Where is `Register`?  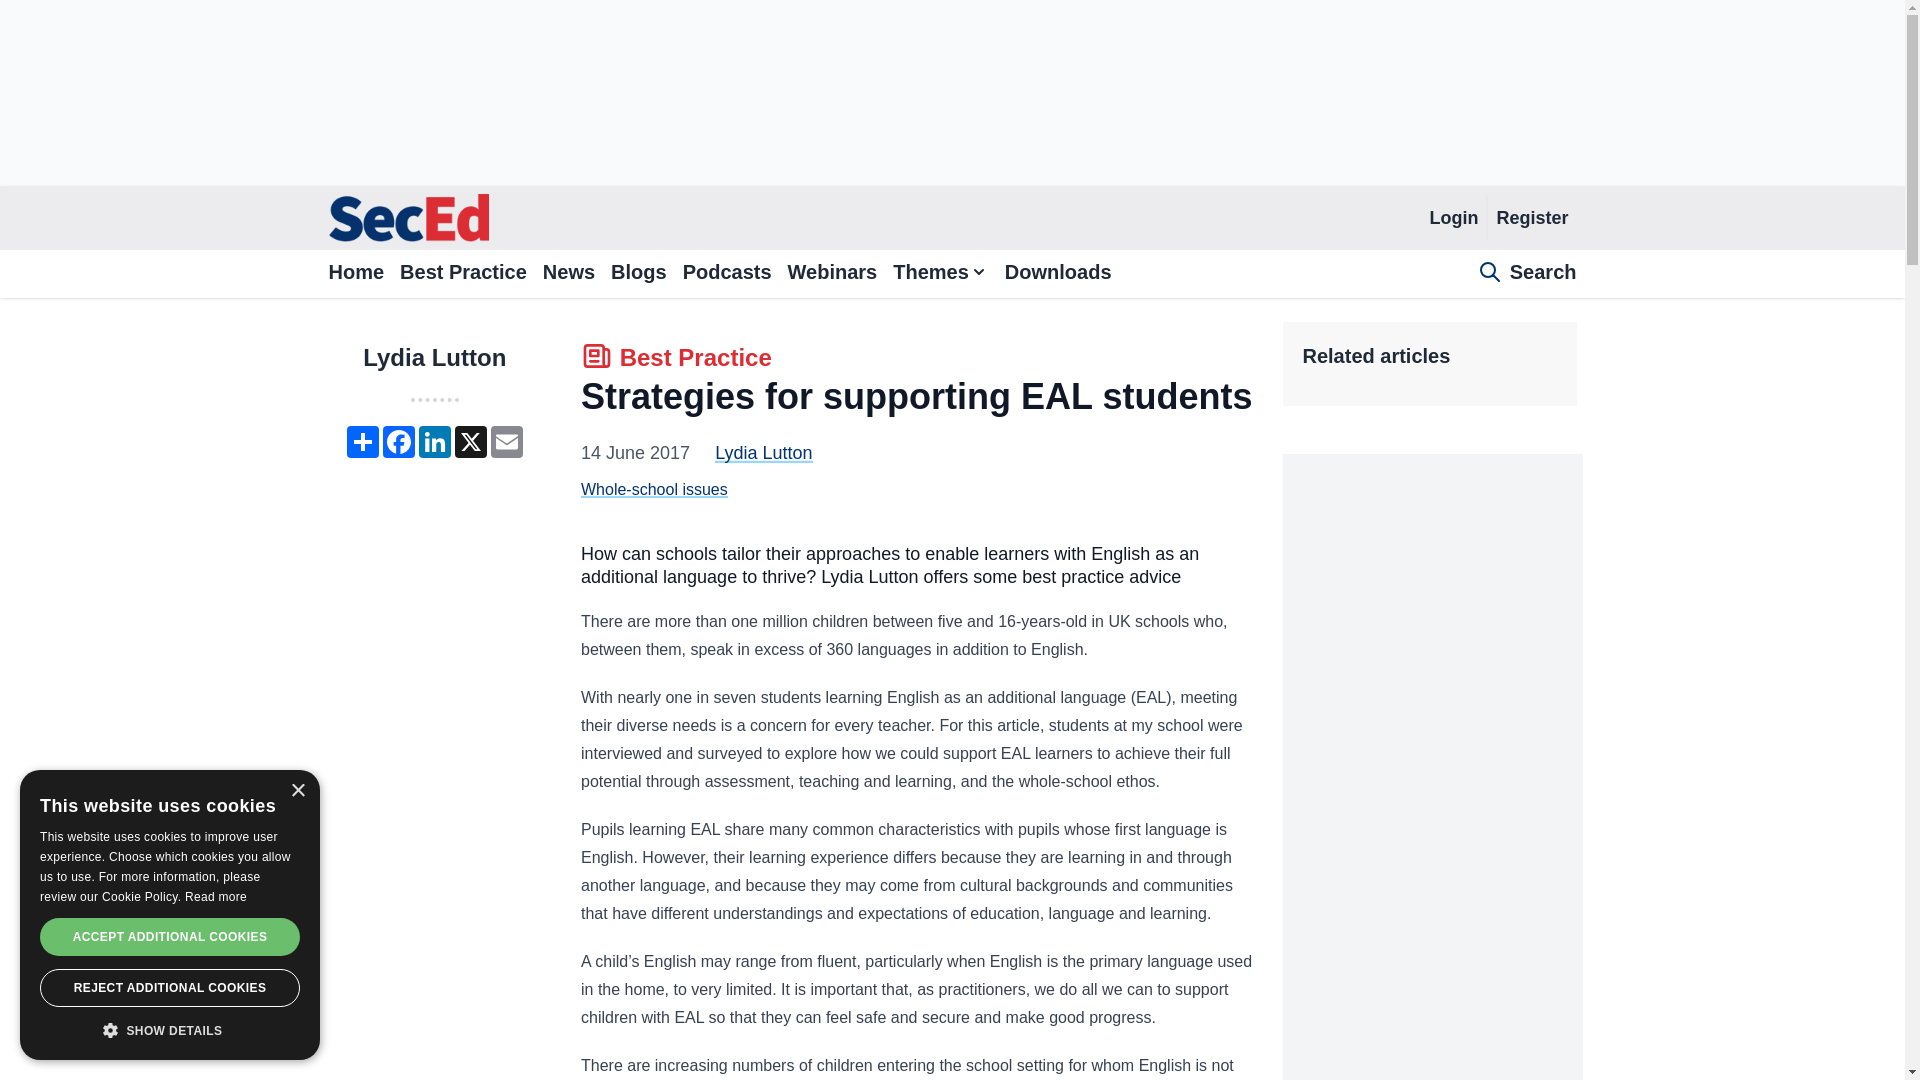 Register is located at coordinates (638, 274).